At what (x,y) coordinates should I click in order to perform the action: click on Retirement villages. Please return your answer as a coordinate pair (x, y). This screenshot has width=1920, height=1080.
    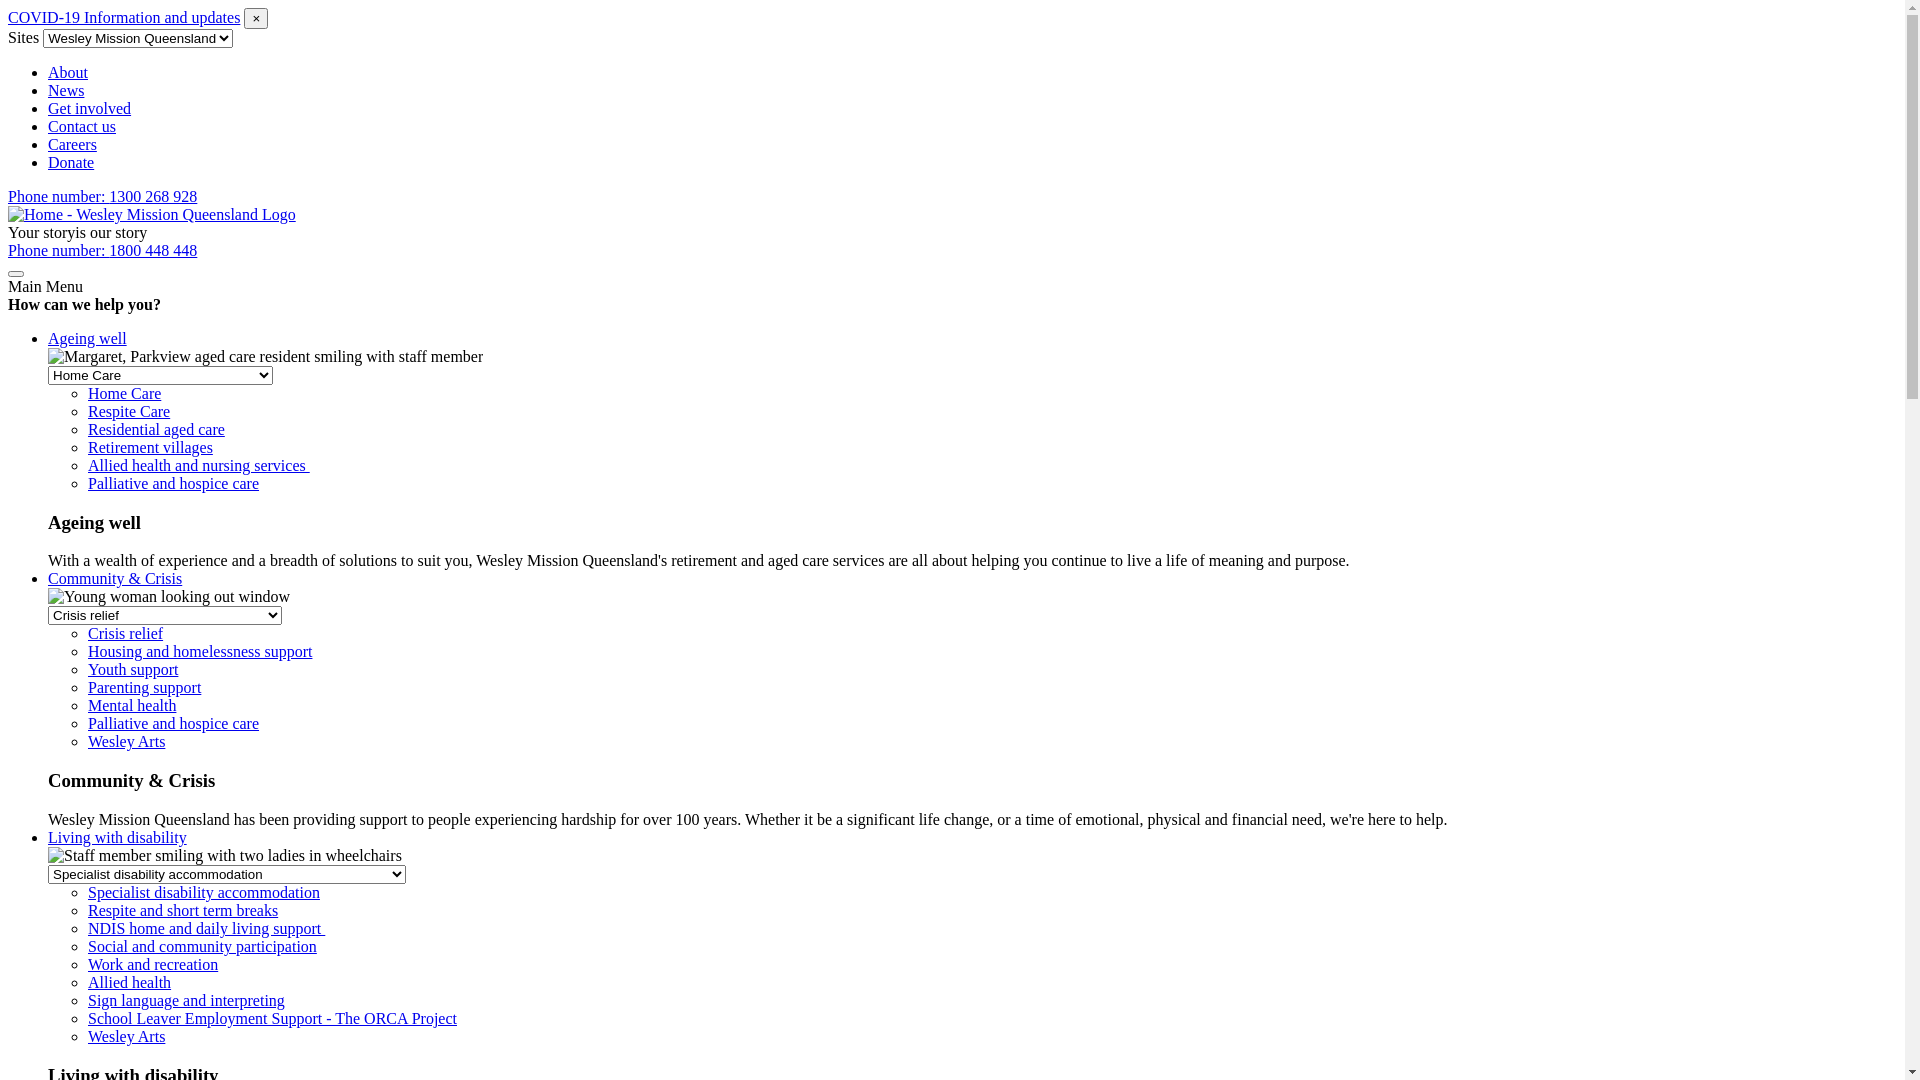
    Looking at the image, I should click on (150, 448).